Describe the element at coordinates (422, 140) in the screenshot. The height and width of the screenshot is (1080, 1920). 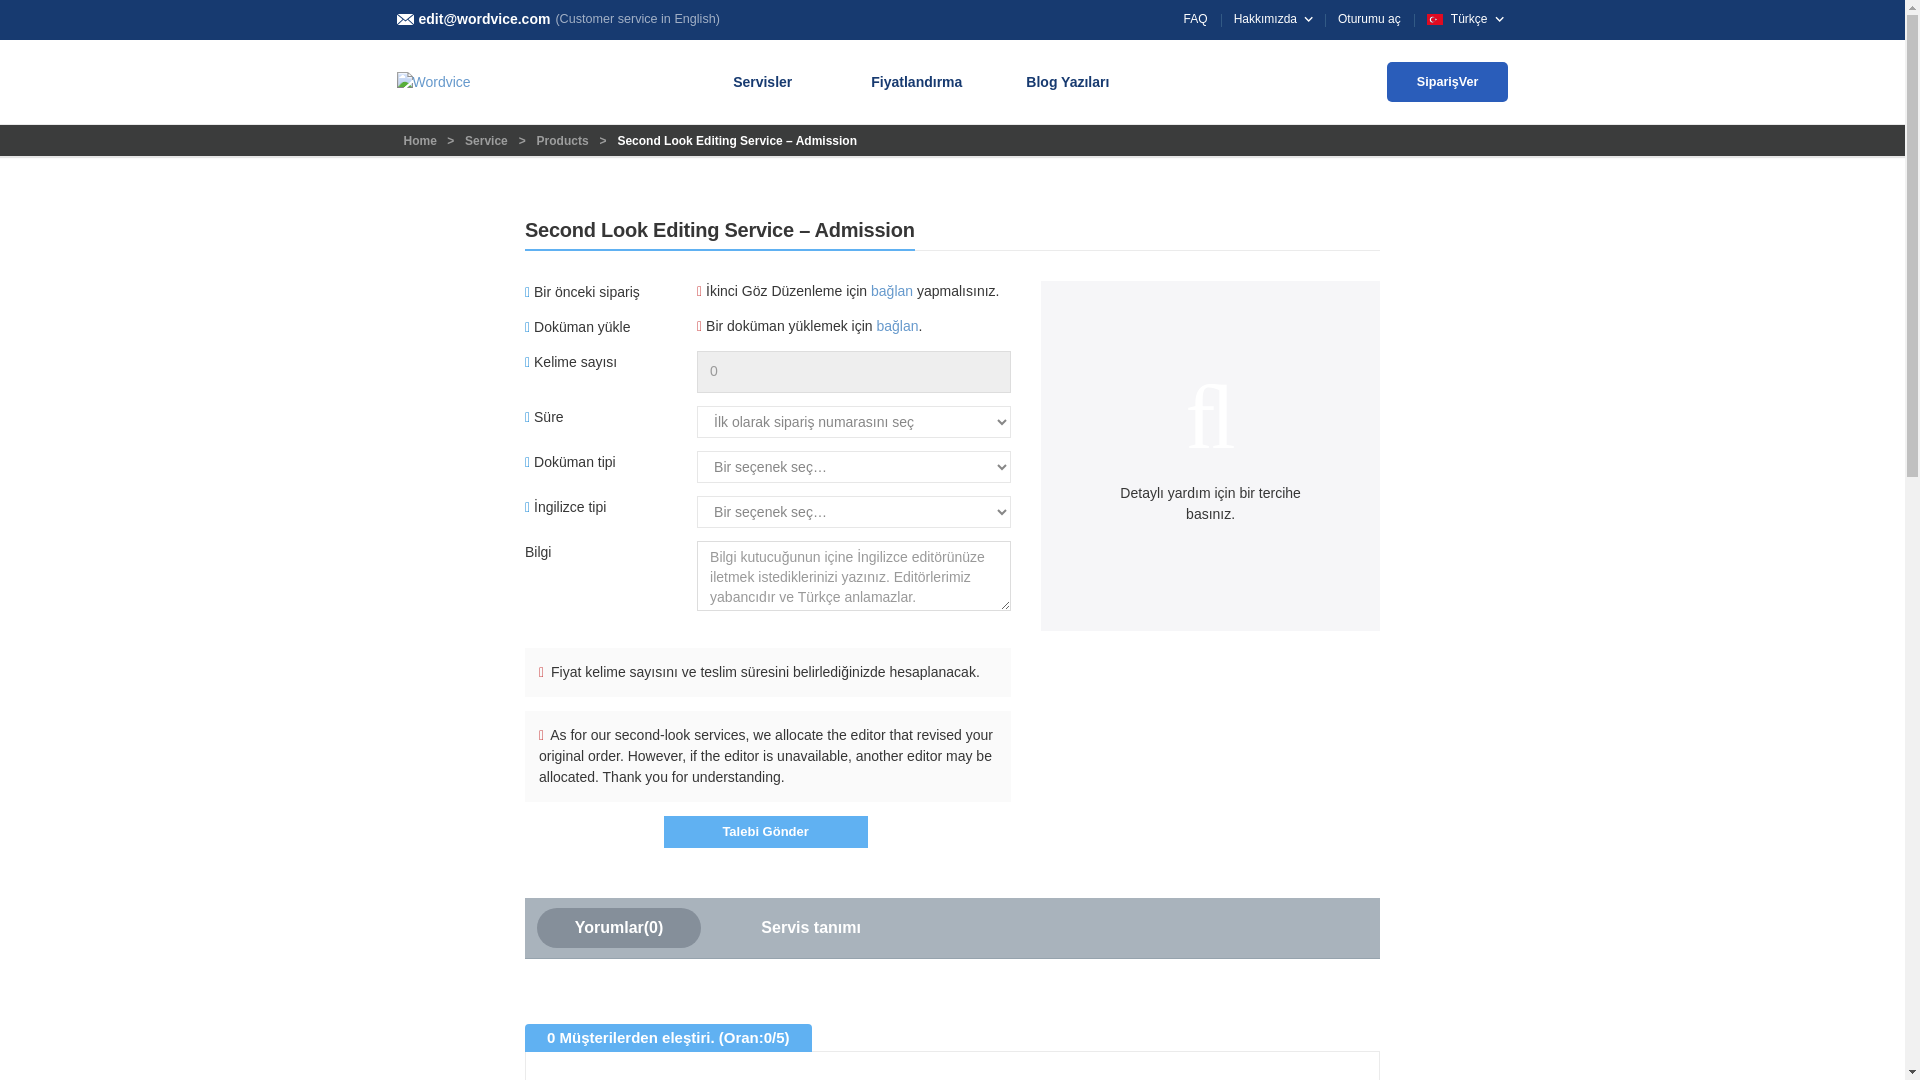
I see `Wordvice` at that location.